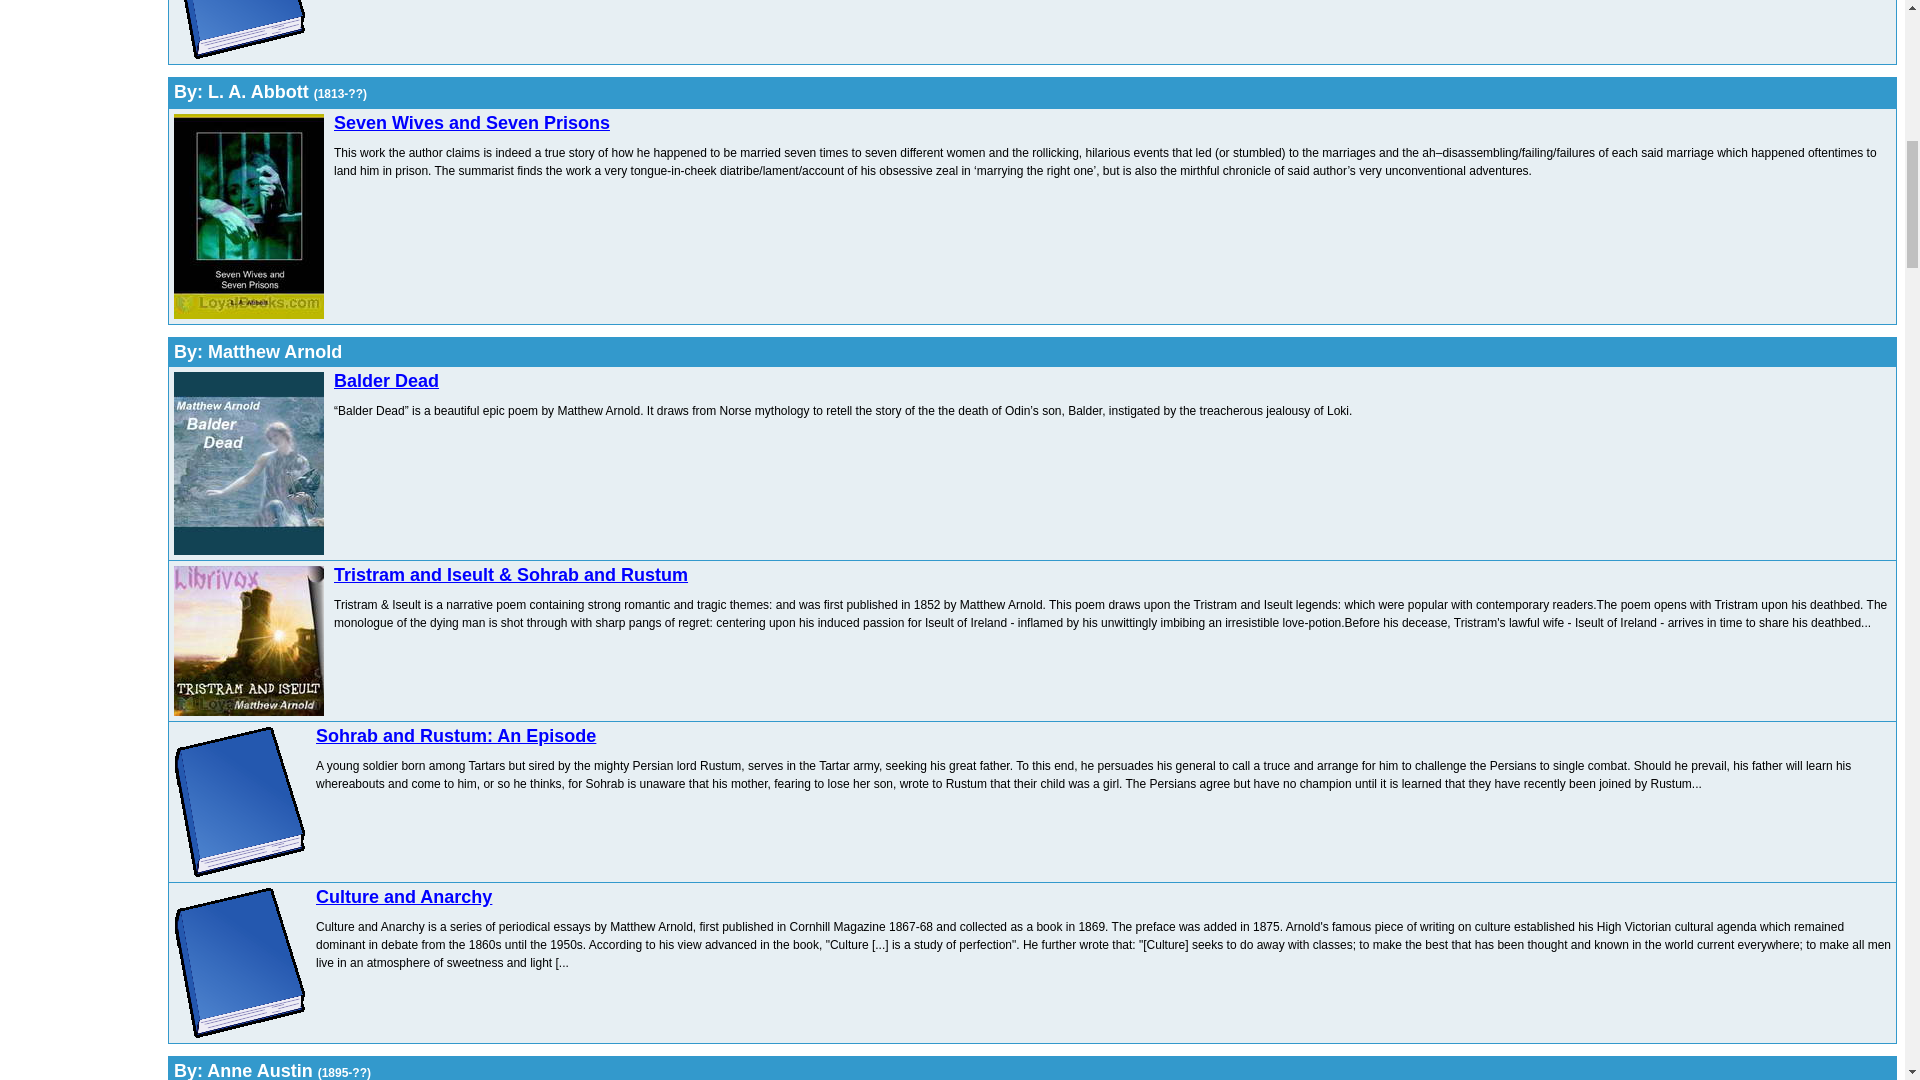  Describe the element at coordinates (404, 896) in the screenshot. I see `Culture and Anarchy` at that location.